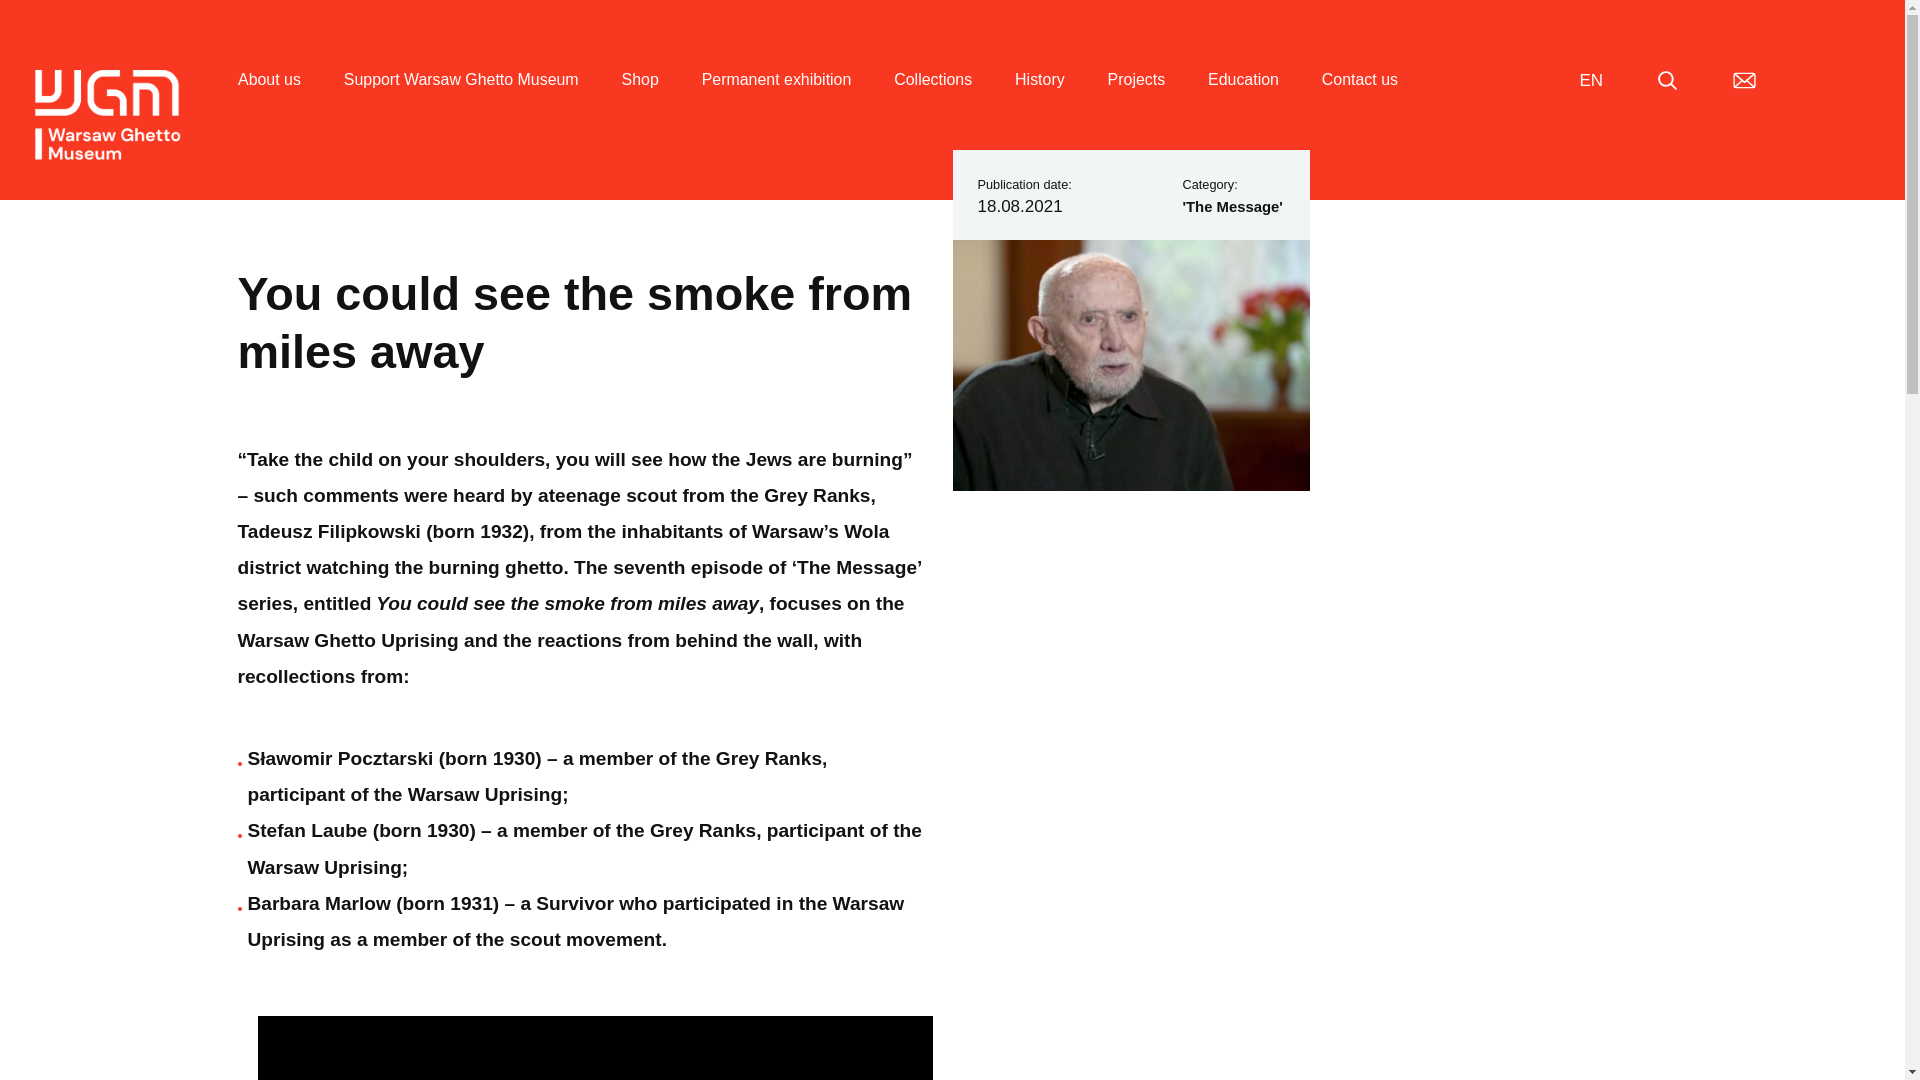 The image size is (1920, 1080). What do you see at coordinates (1590, 80) in the screenshot?
I see `EN` at bounding box center [1590, 80].